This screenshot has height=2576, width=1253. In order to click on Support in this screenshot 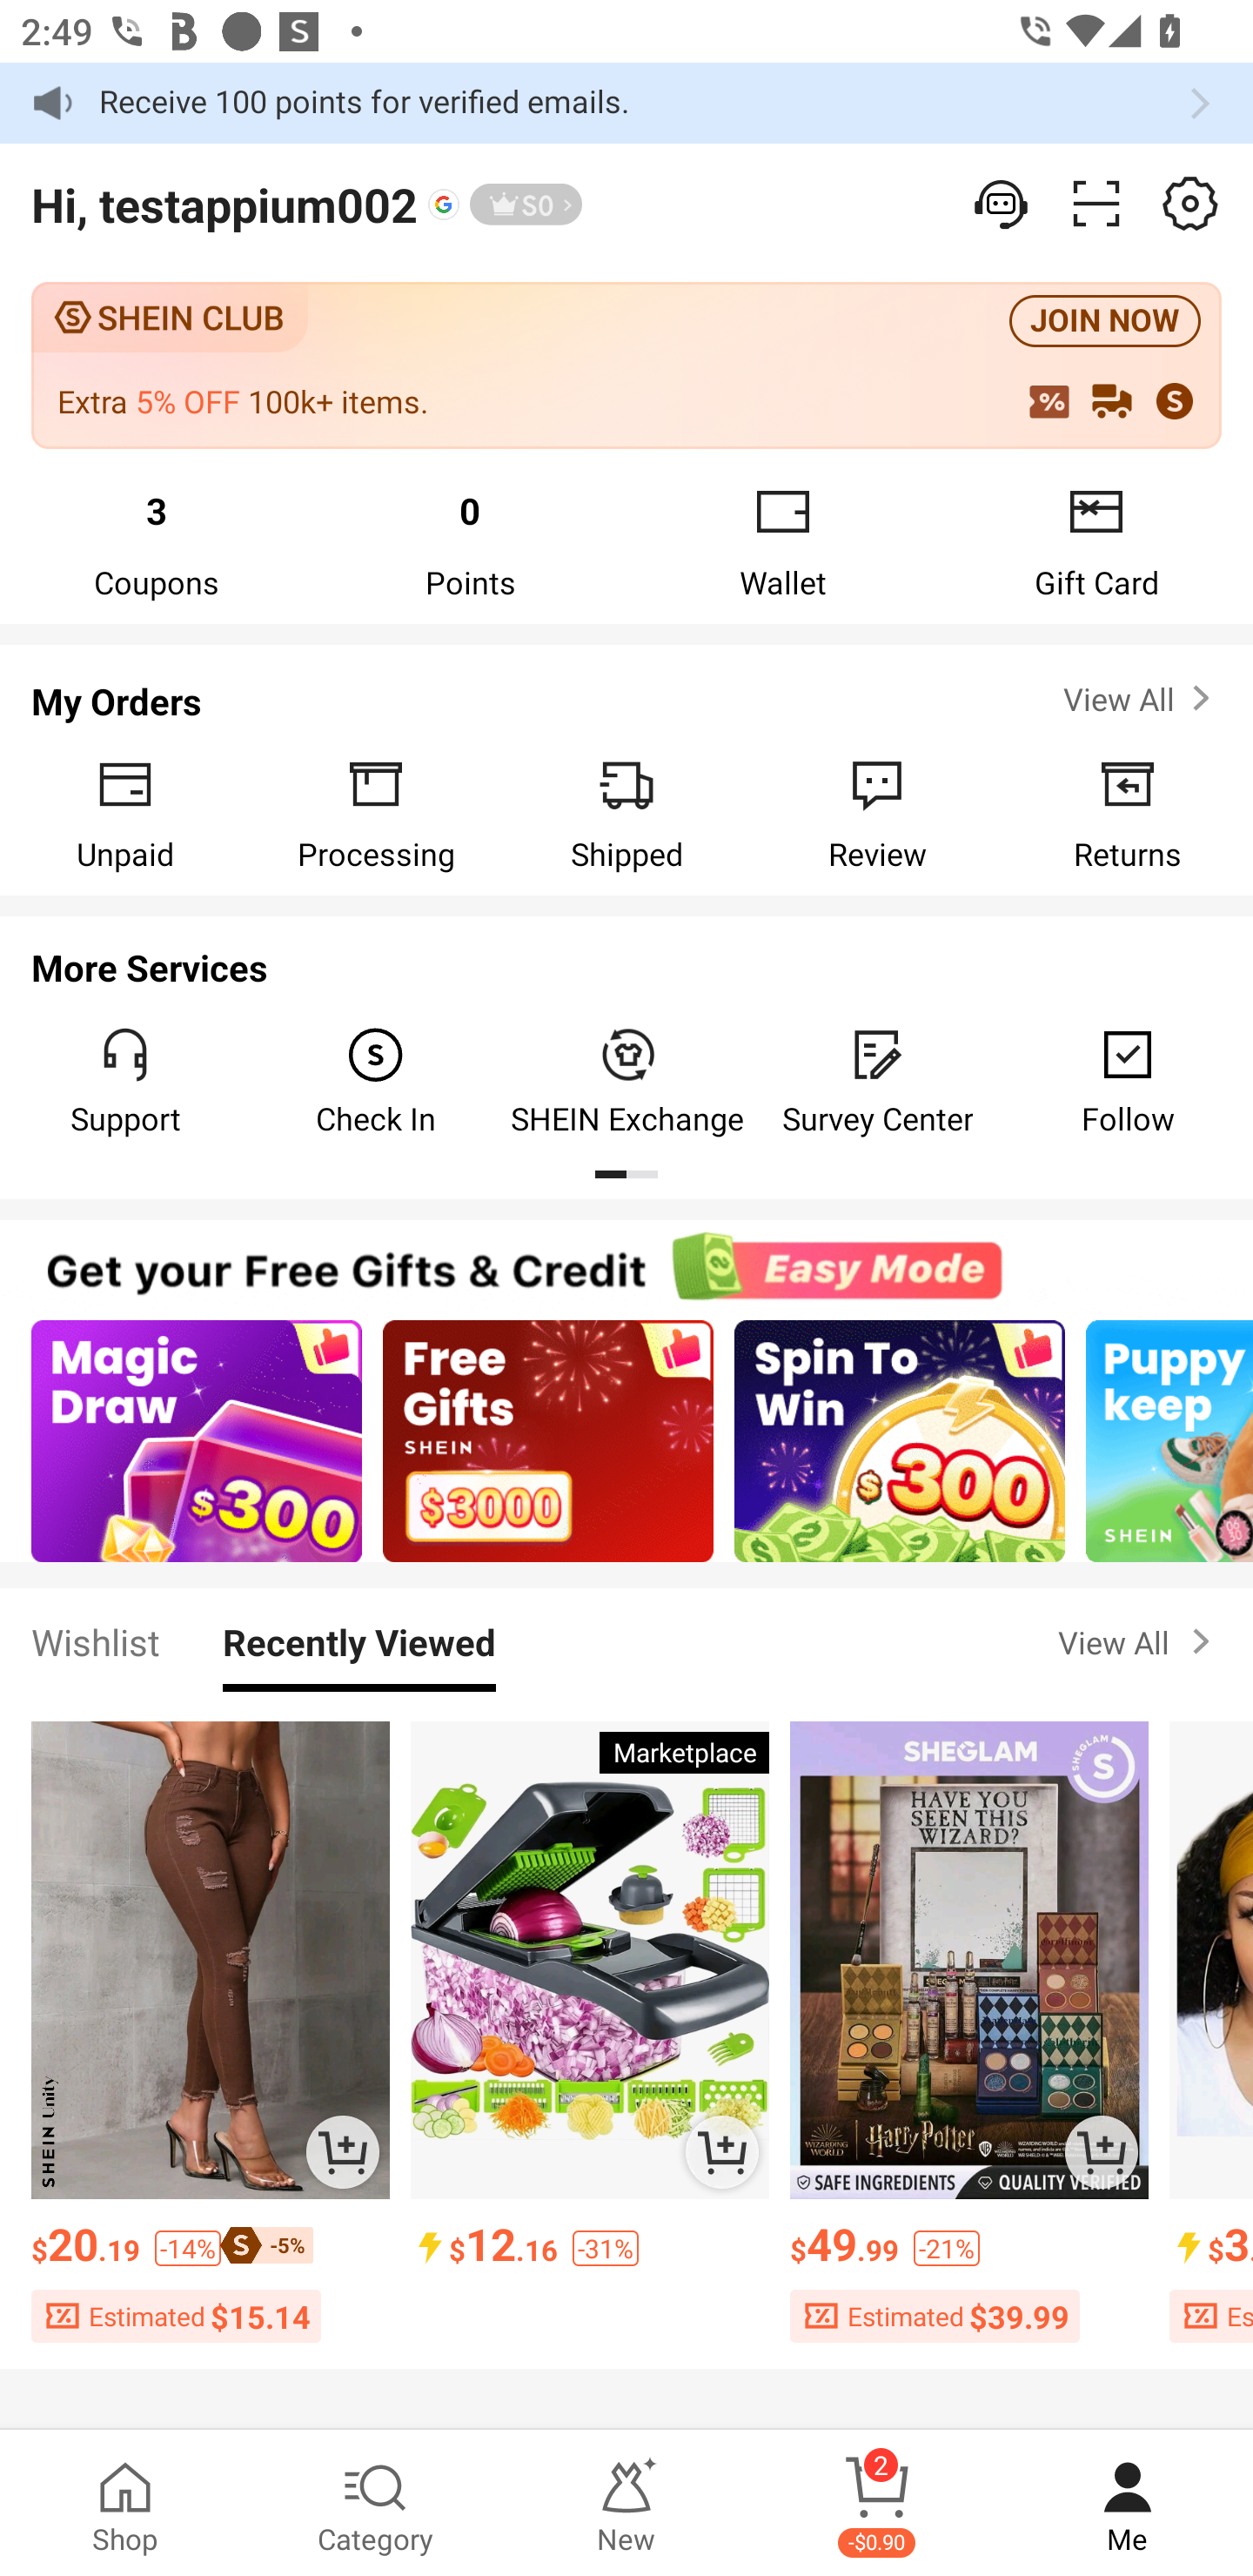, I will do `click(125, 1081)`.